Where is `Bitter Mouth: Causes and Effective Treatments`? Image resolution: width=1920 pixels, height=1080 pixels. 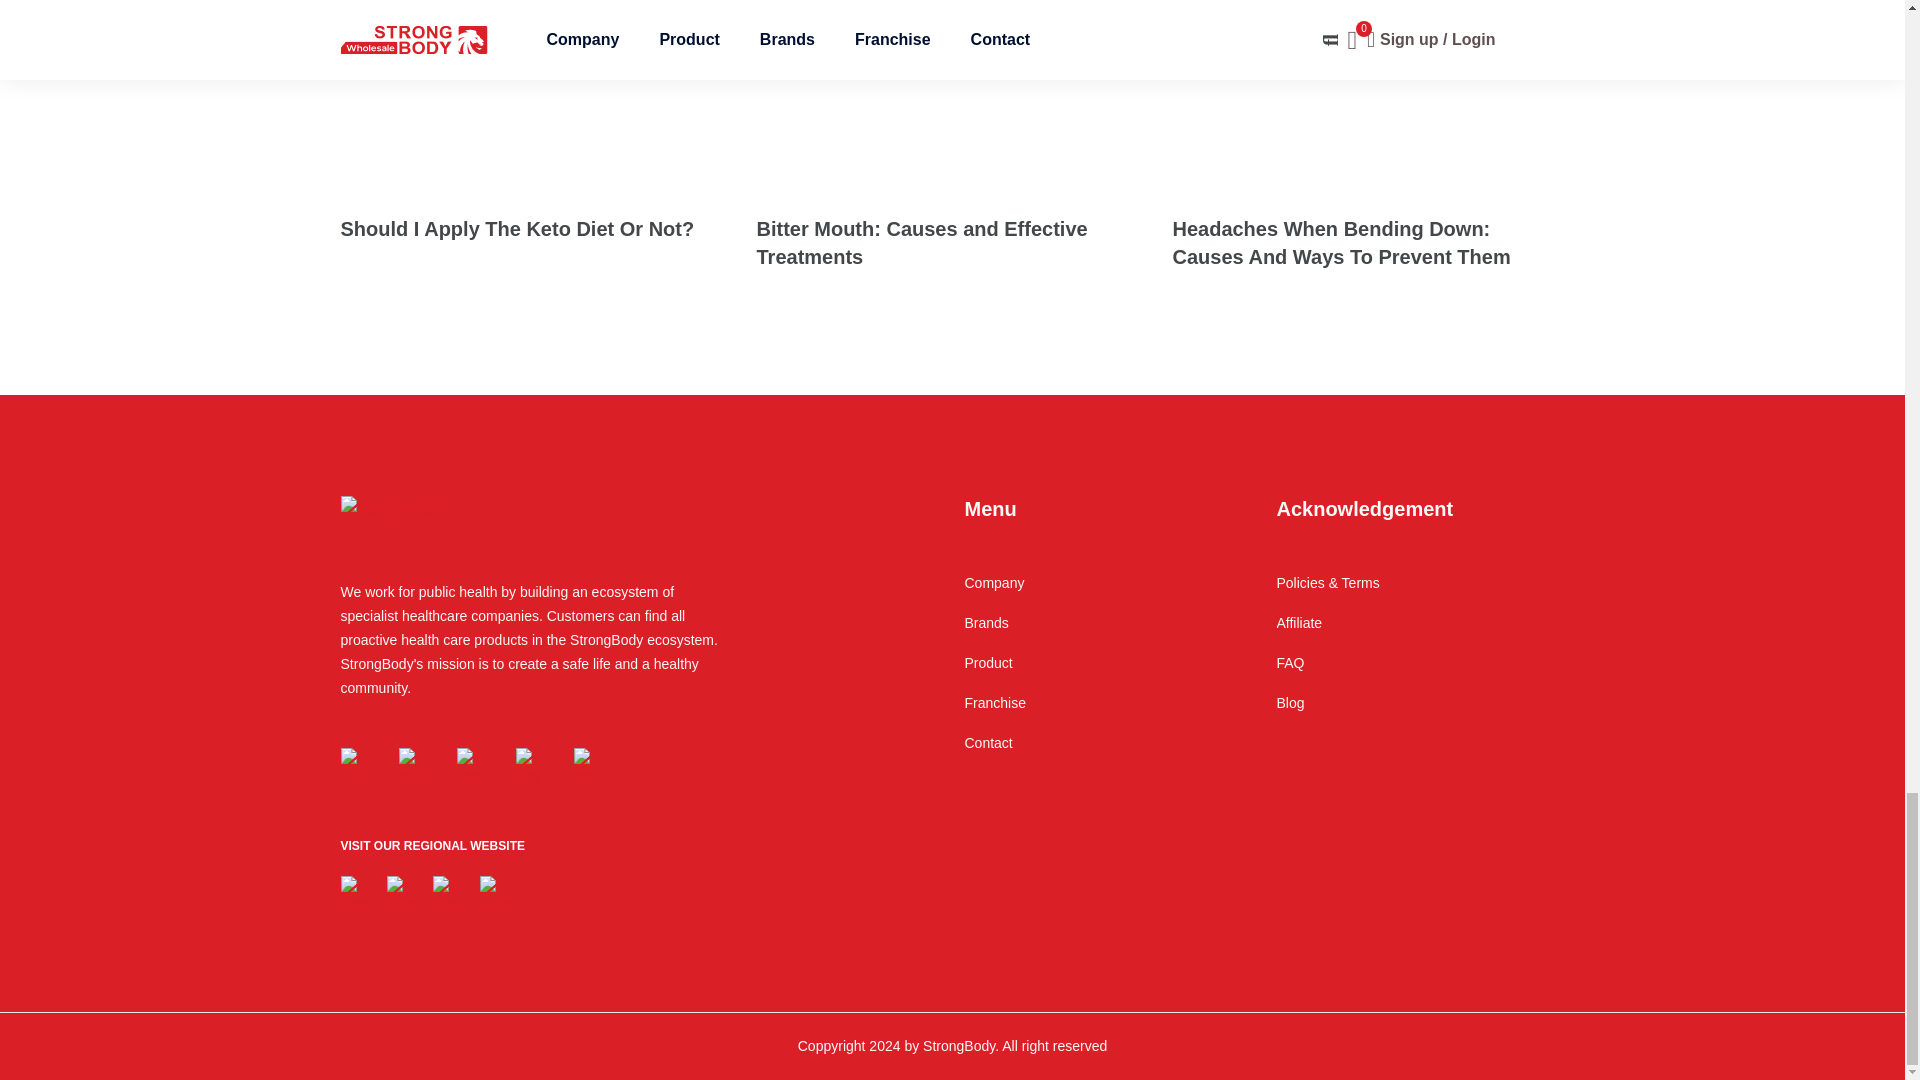 Bitter Mouth: Causes and Effective Treatments is located at coordinates (952, 244).